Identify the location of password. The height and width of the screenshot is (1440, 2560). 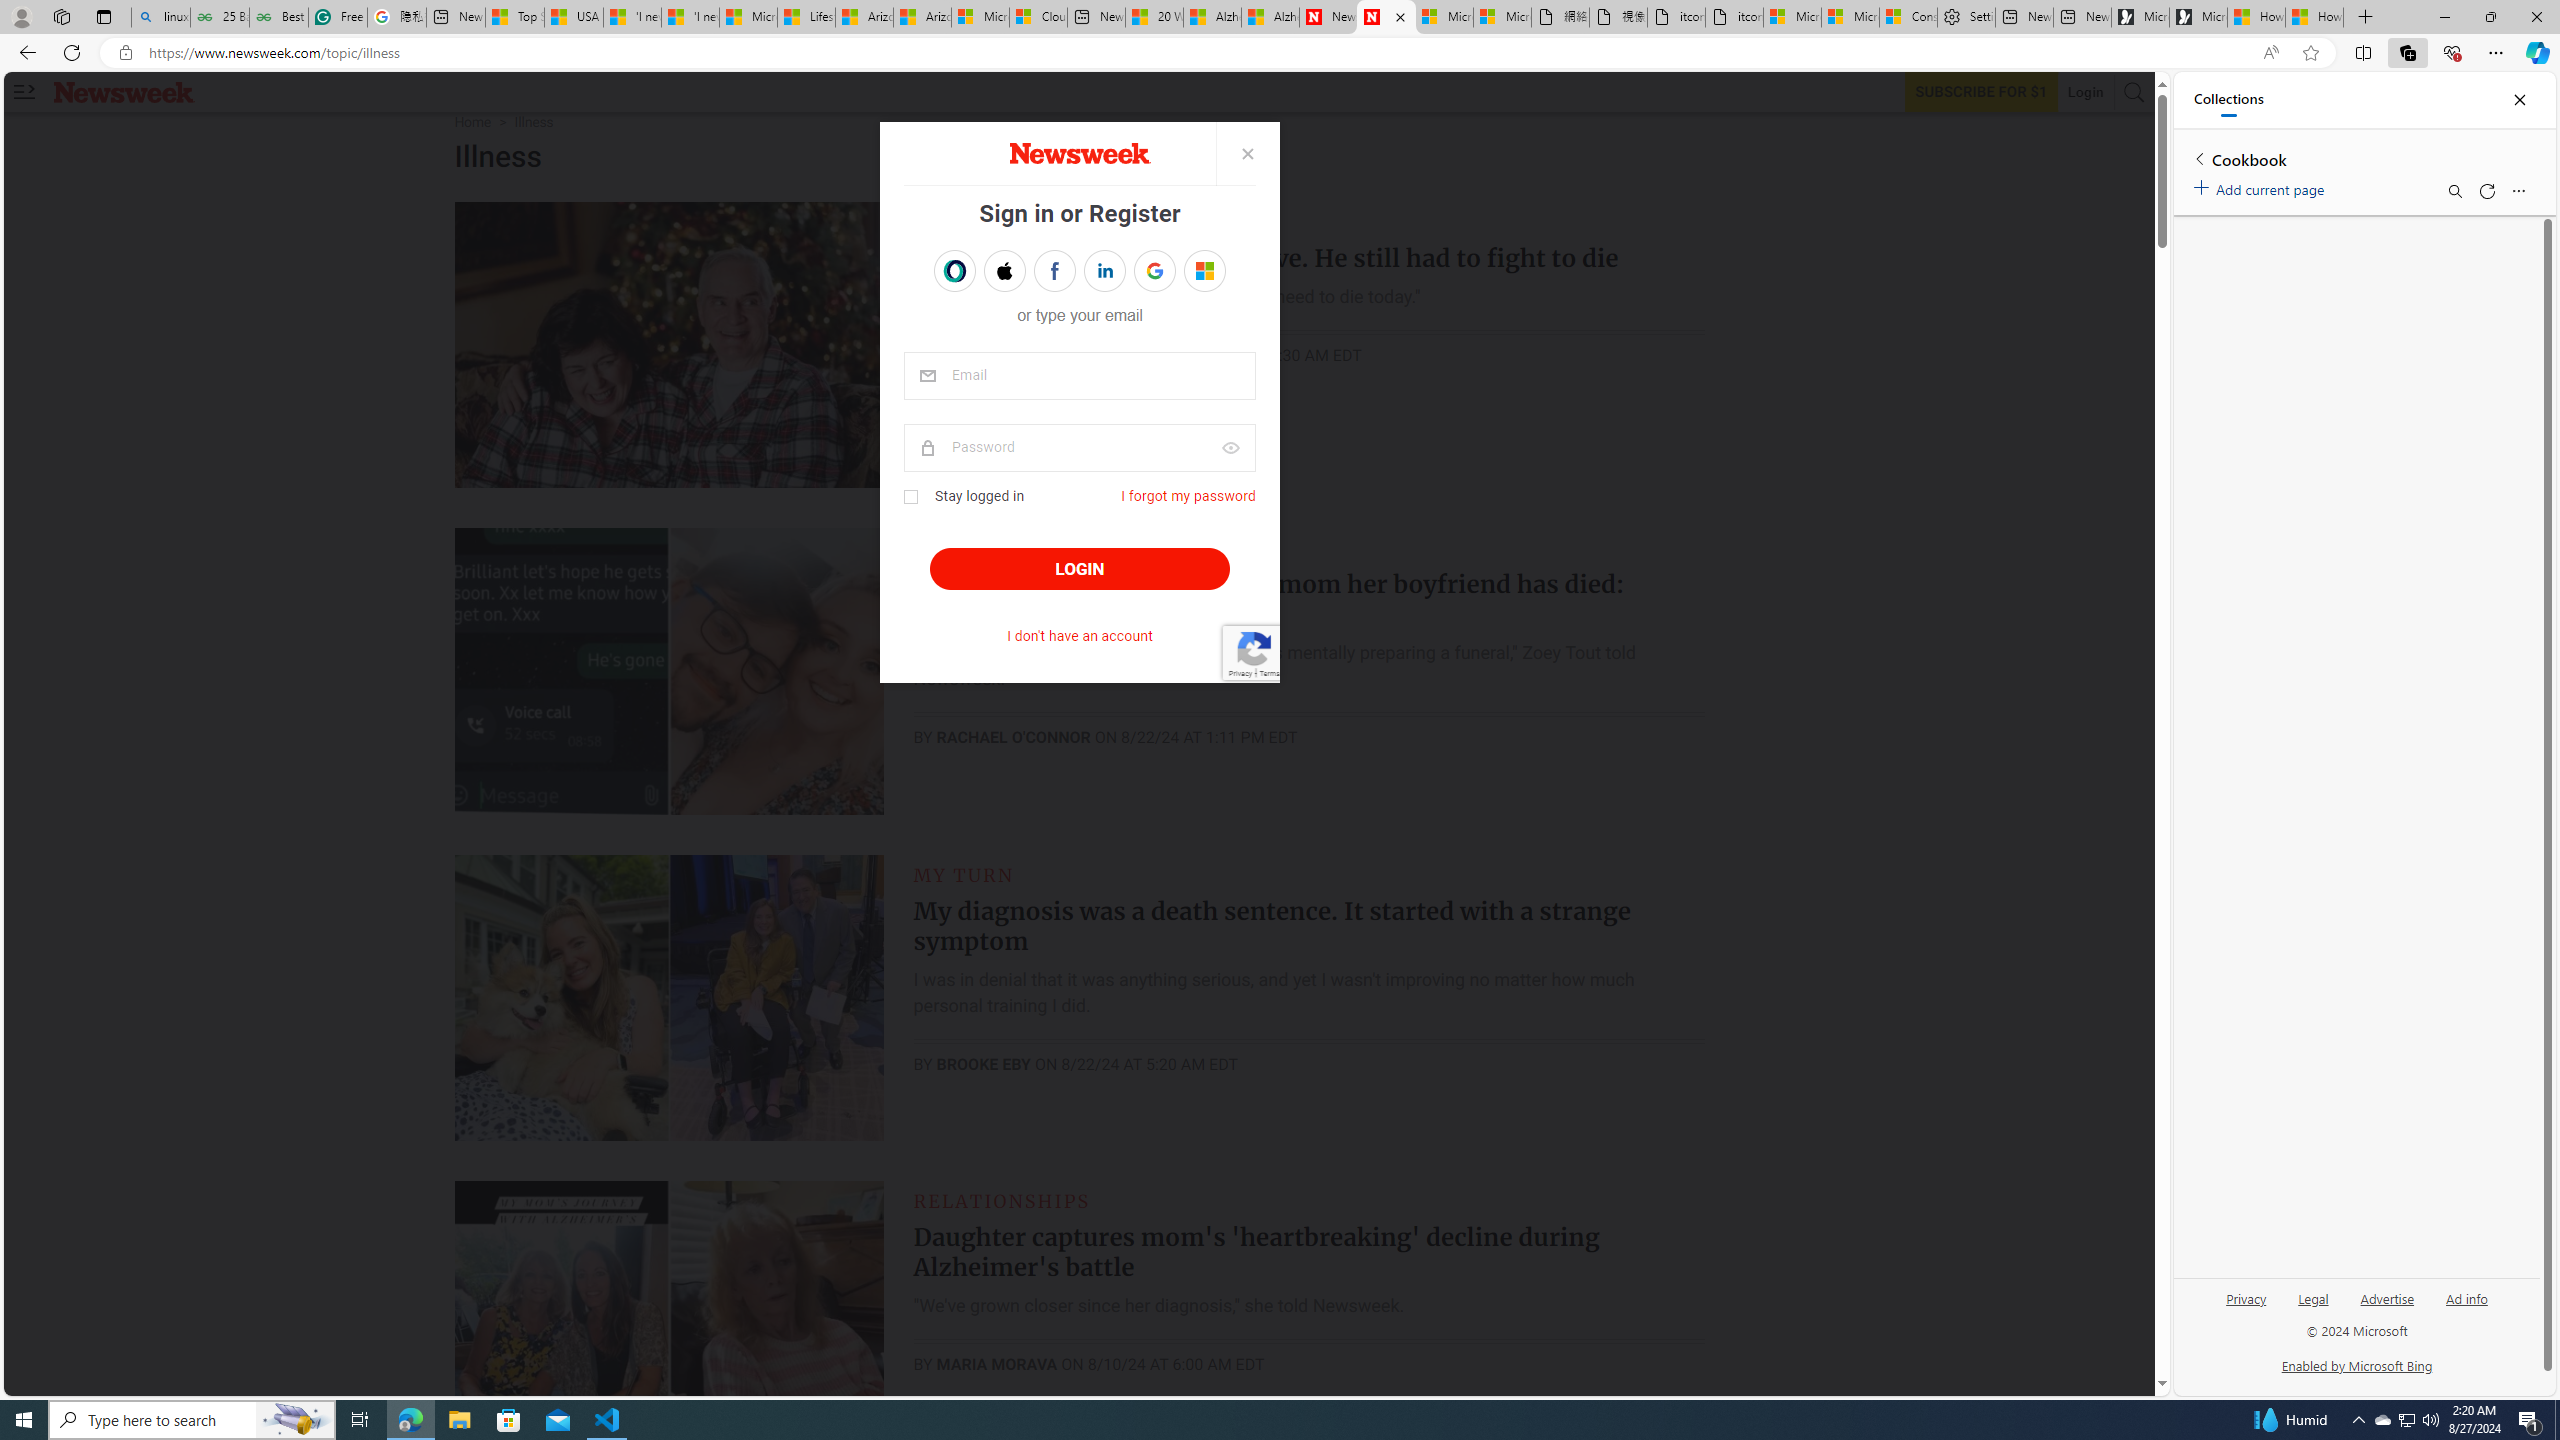
(1080, 448).